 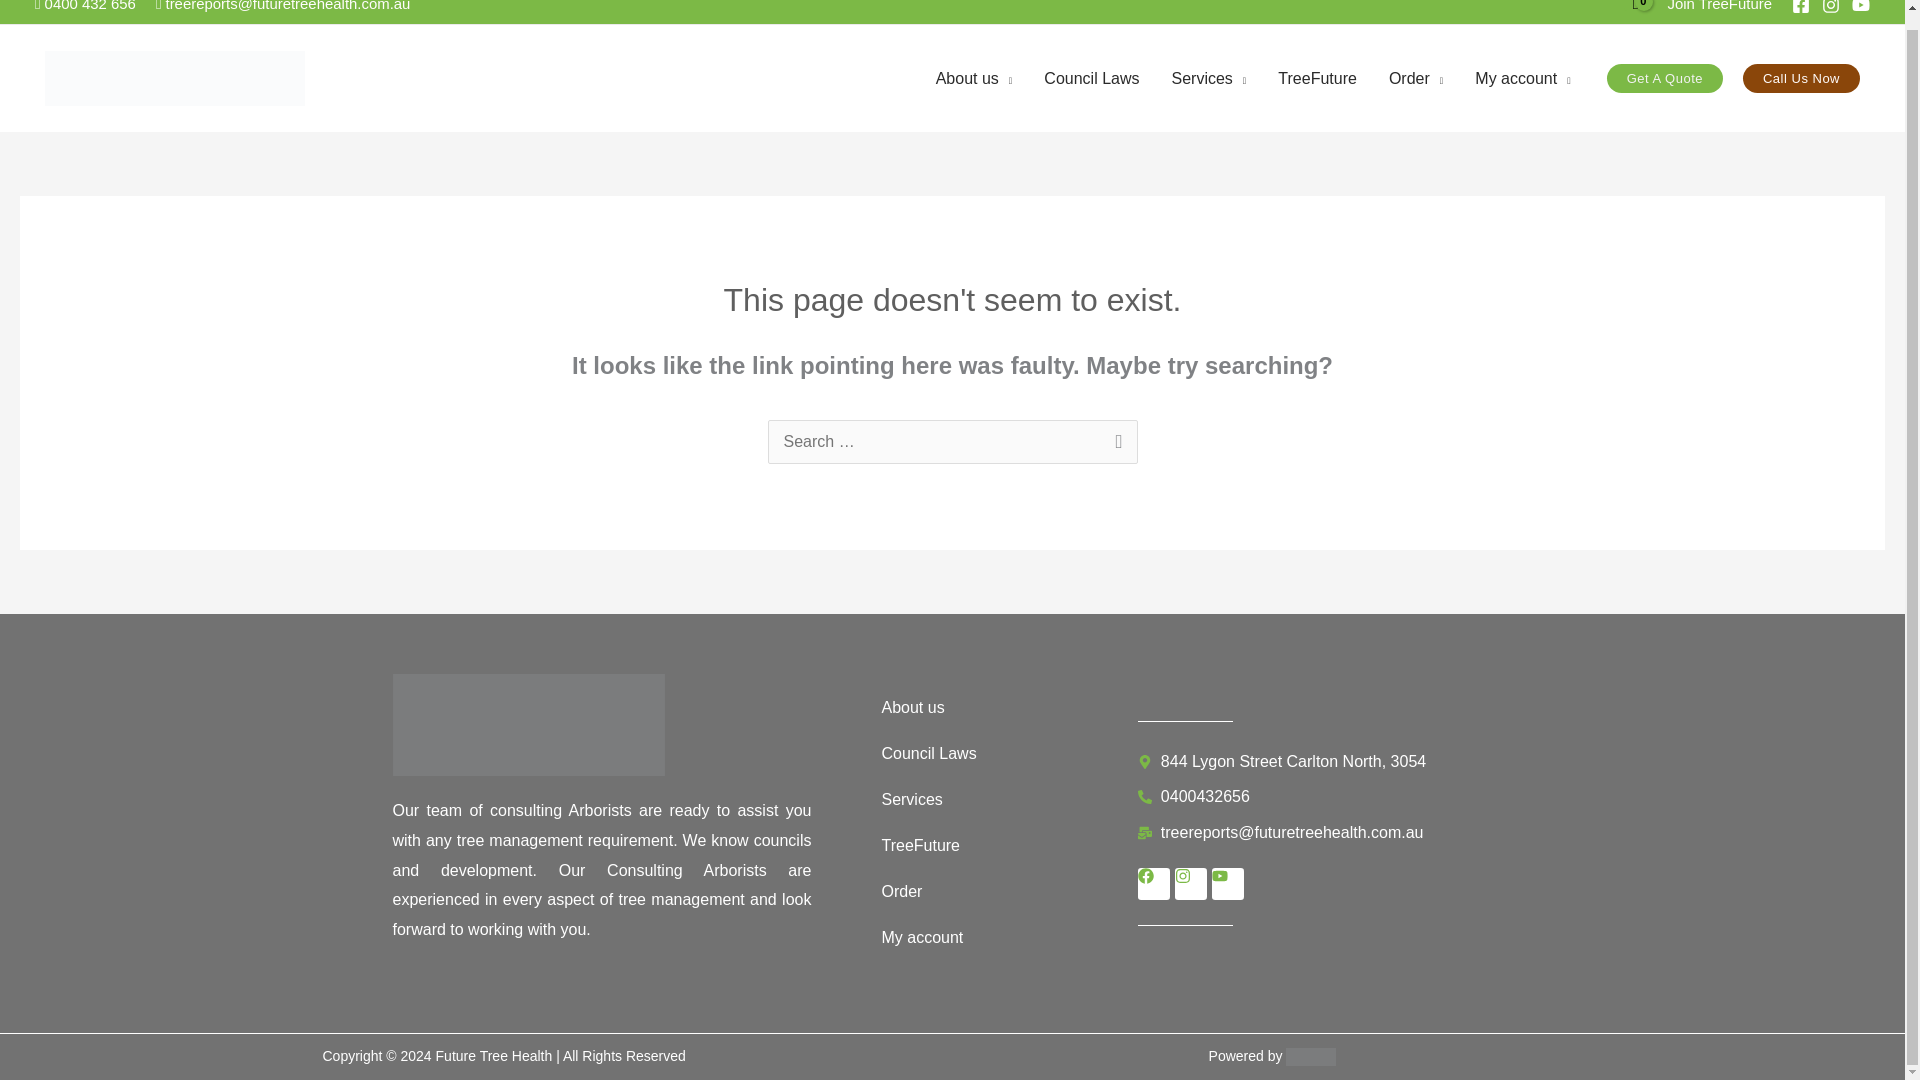 What do you see at coordinates (974, 78) in the screenshot?
I see `About us` at bounding box center [974, 78].